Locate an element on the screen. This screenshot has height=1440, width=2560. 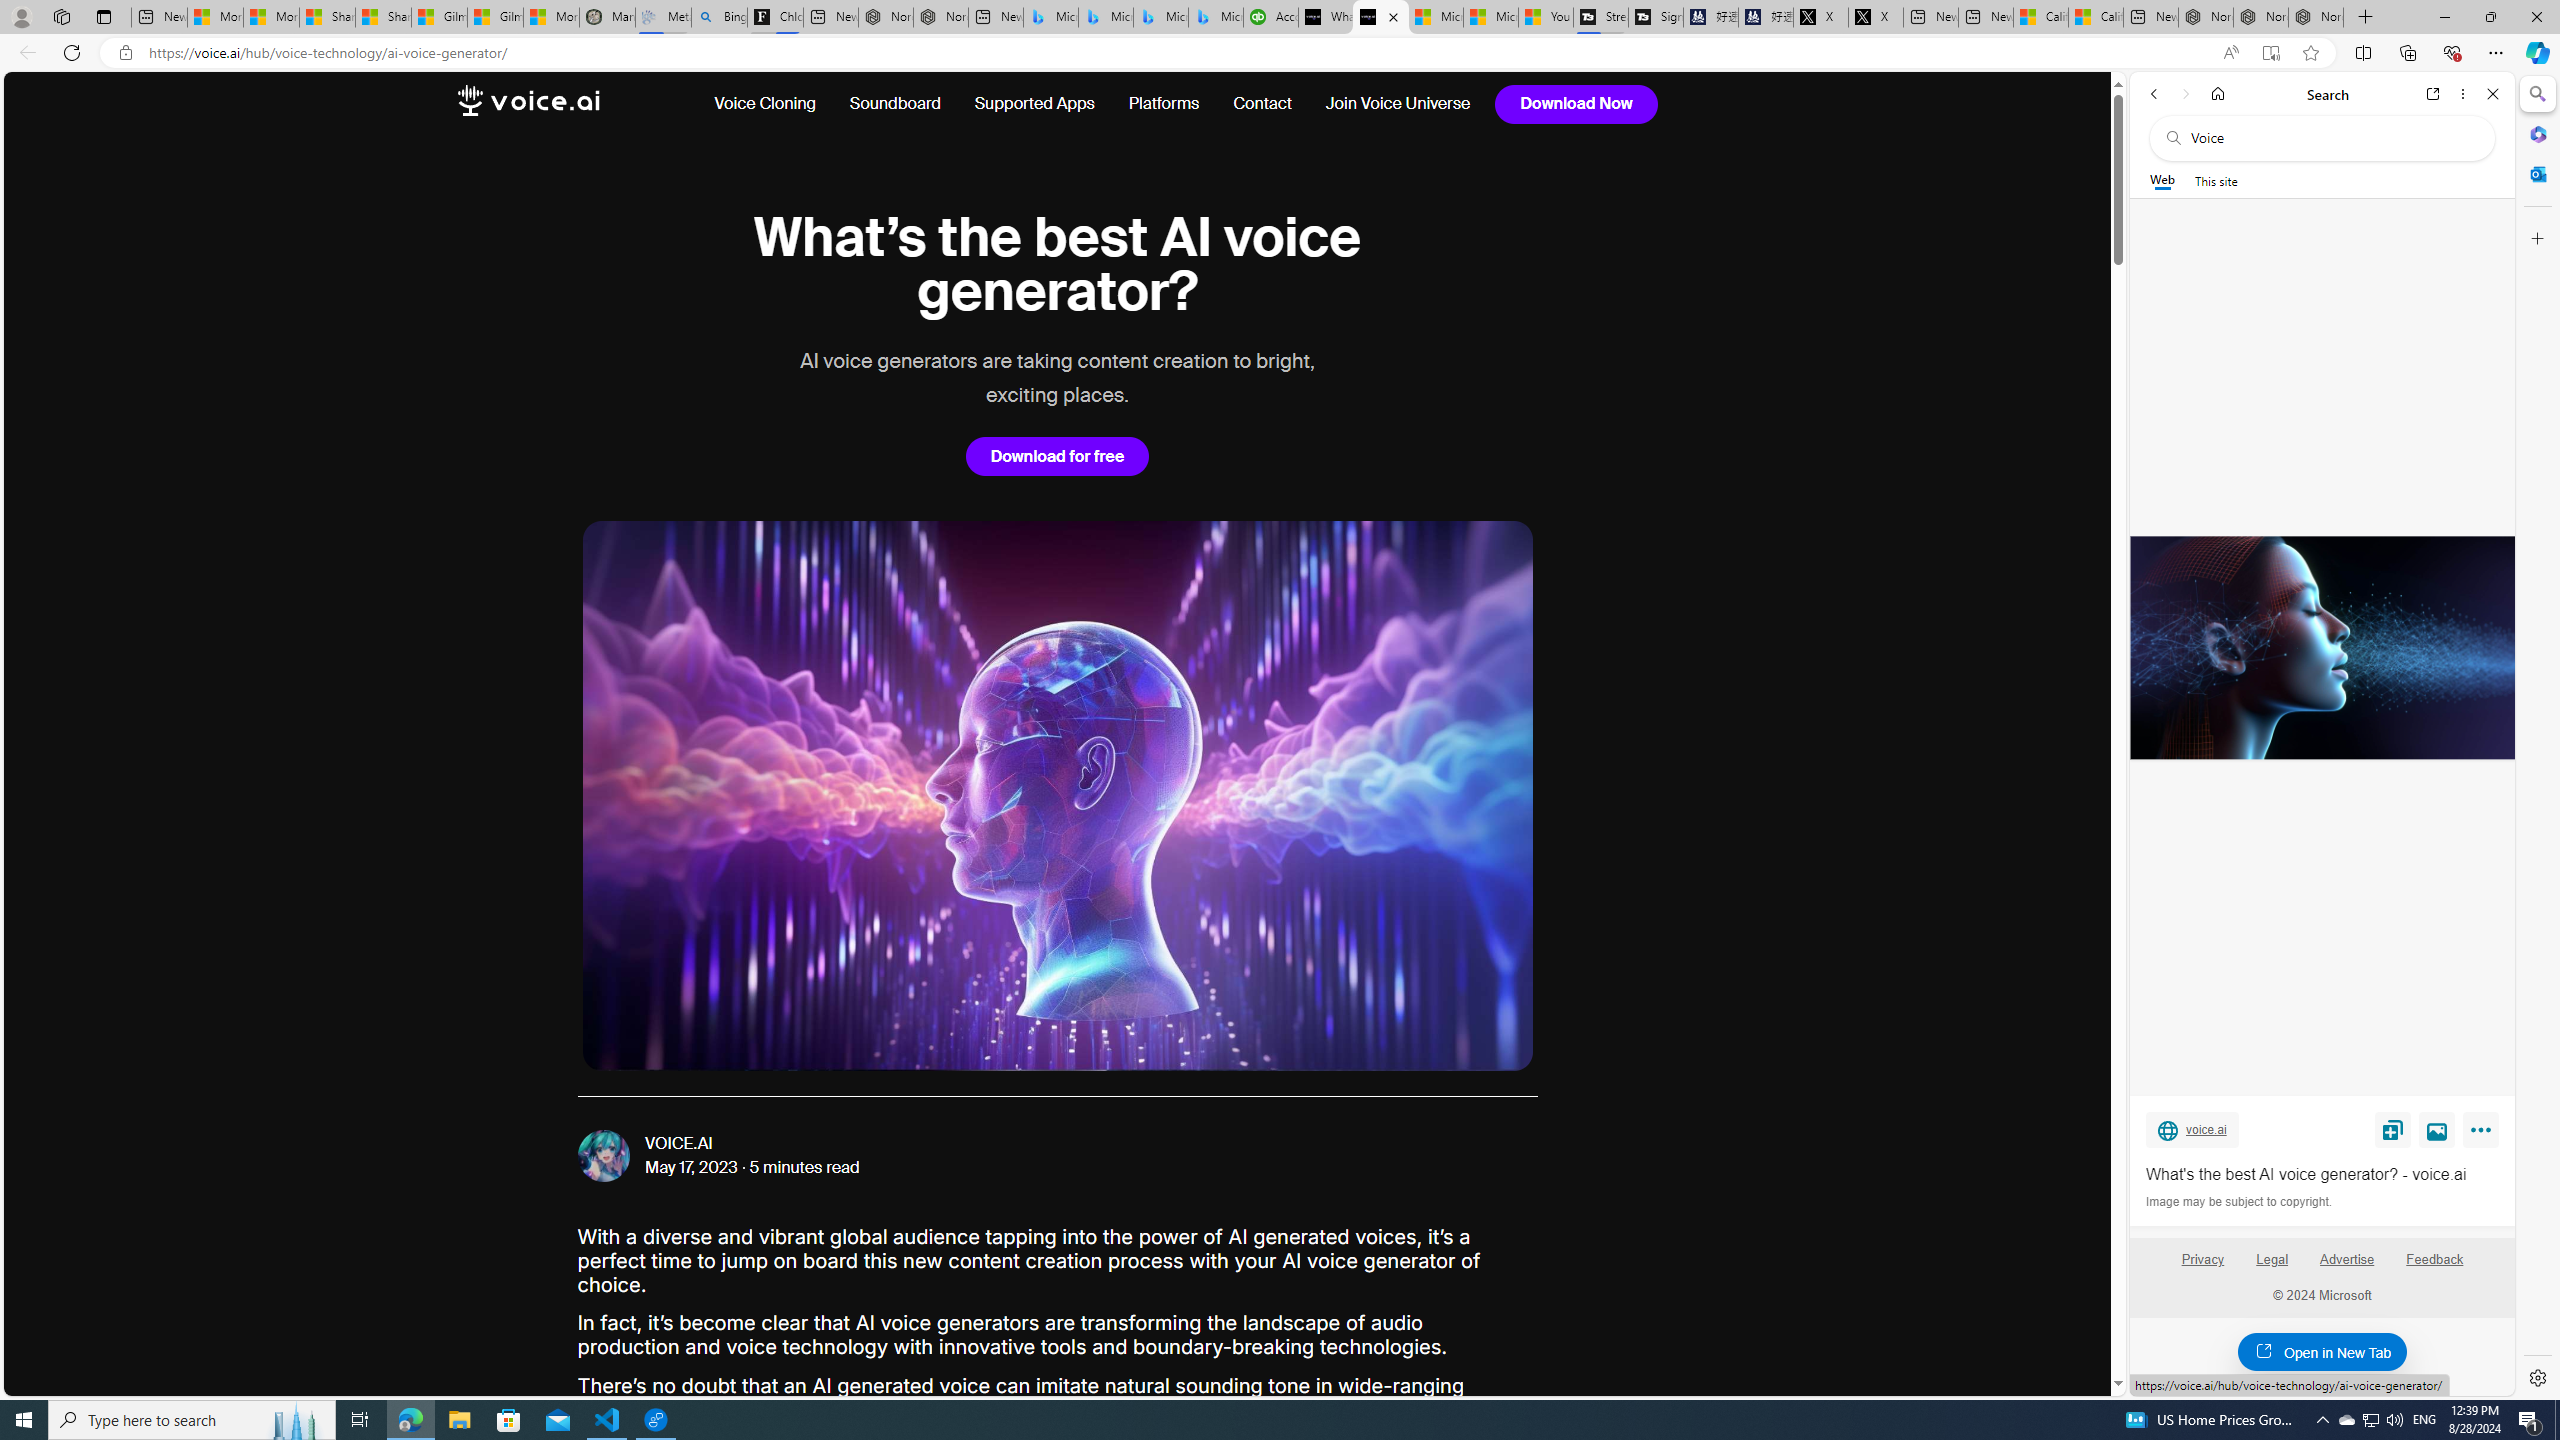
Soundboard is located at coordinates (896, 104).